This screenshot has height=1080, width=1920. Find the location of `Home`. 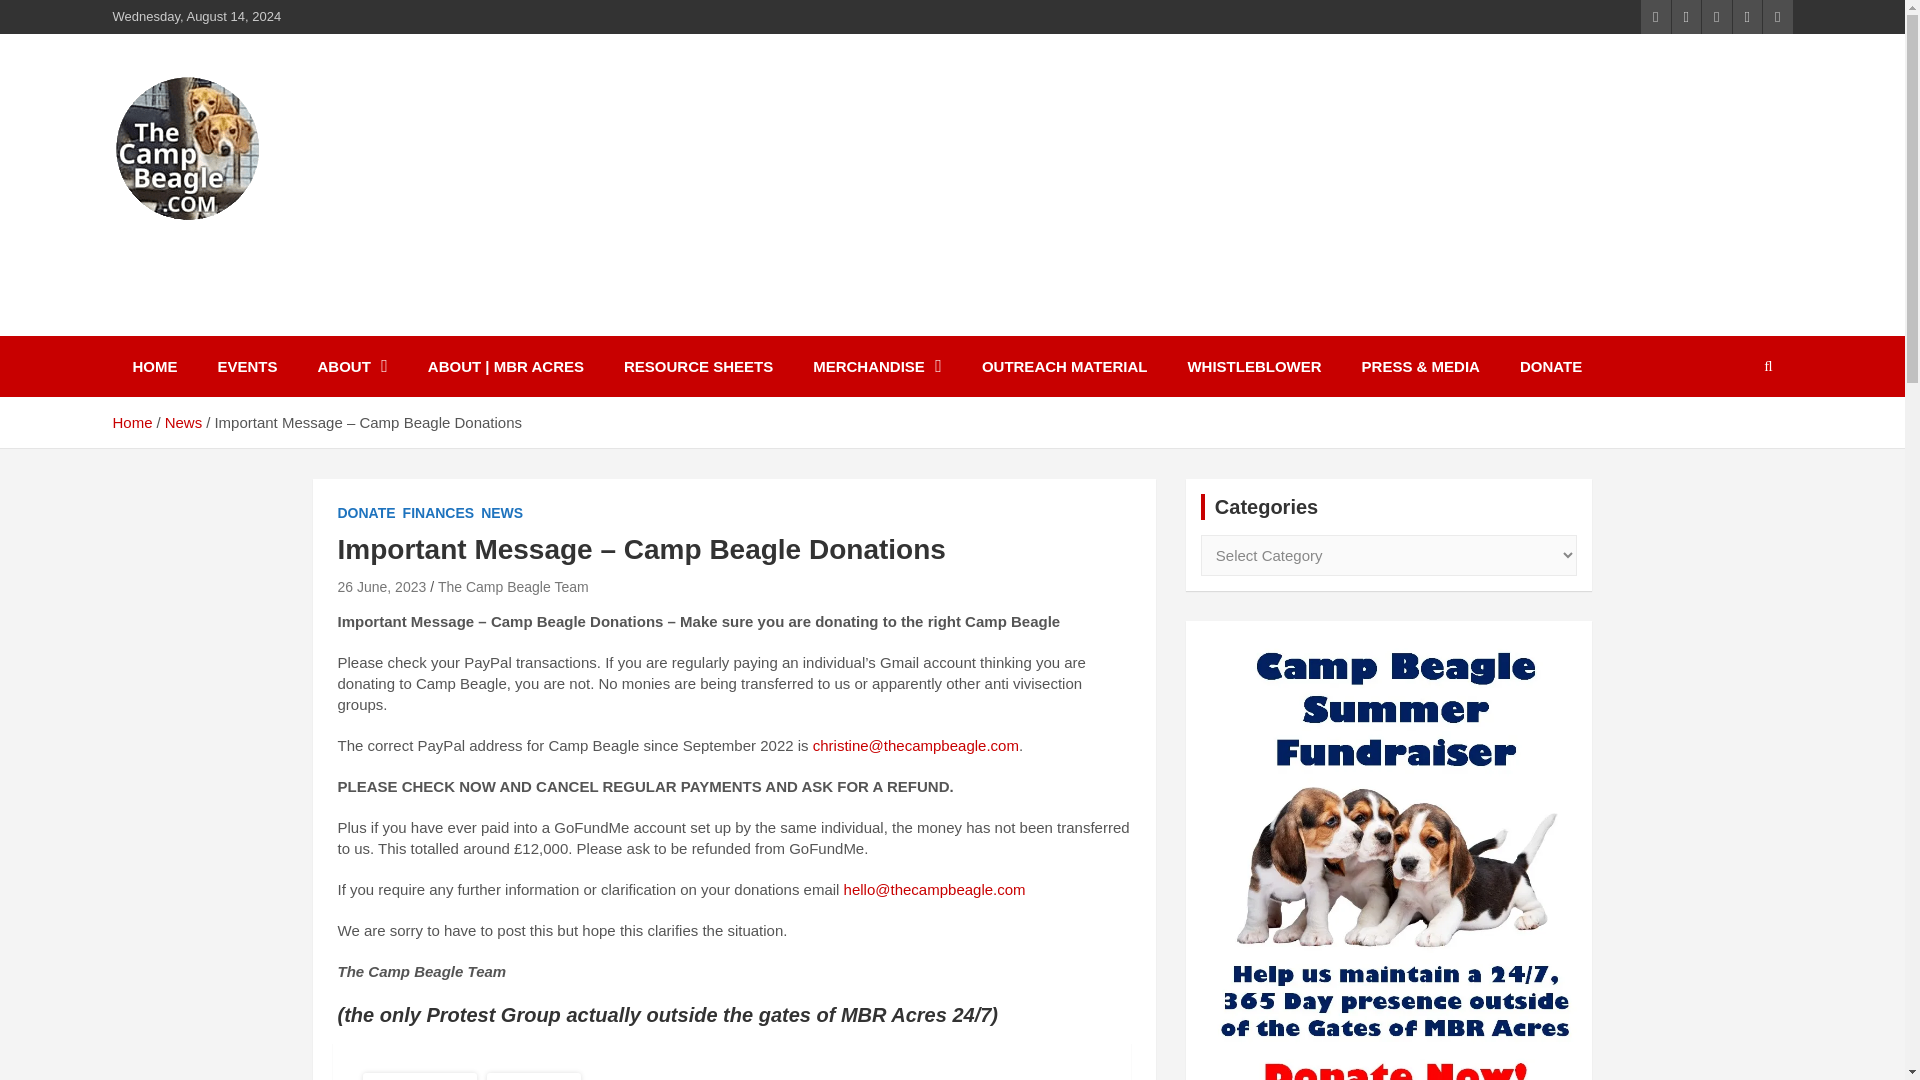

Home is located at coordinates (131, 422).